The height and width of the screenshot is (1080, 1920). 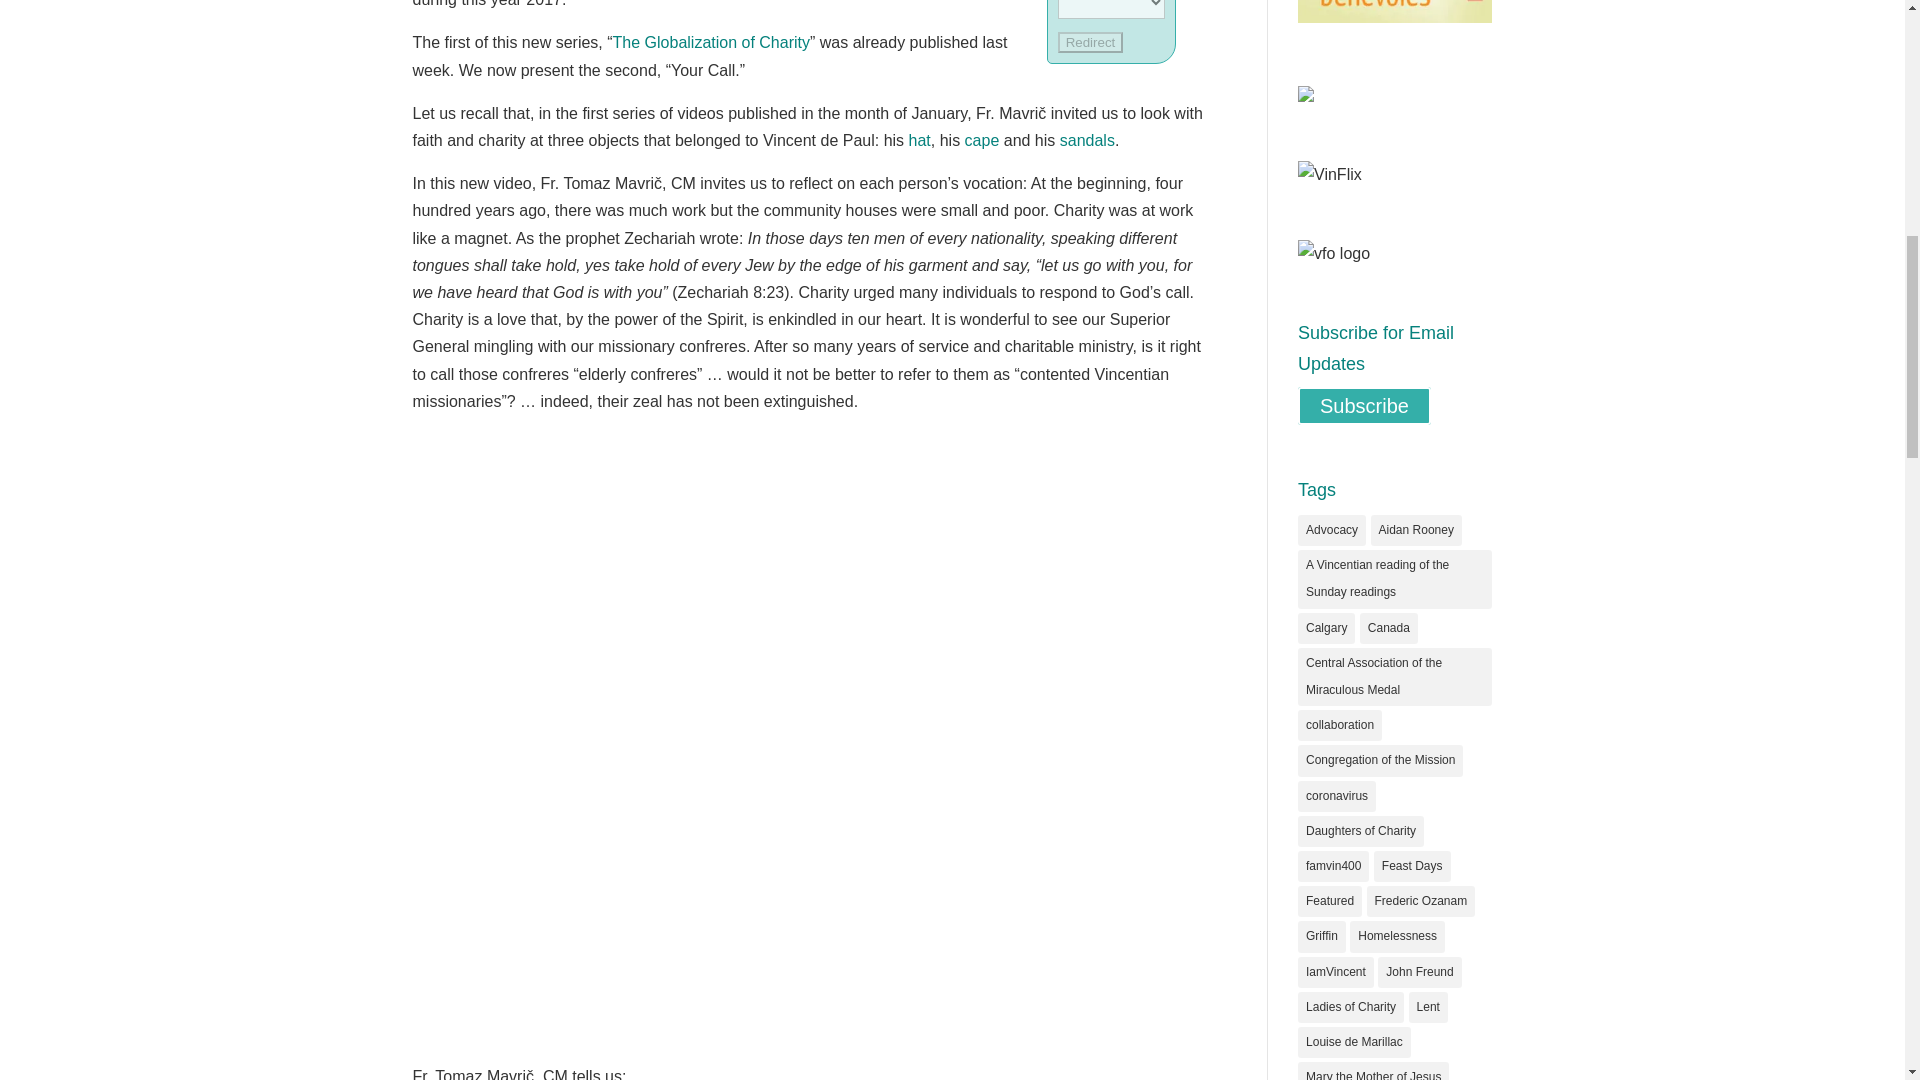 What do you see at coordinates (1090, 42) in the screenshot?
I see `Redirect` at bounding box center [1090, 42].